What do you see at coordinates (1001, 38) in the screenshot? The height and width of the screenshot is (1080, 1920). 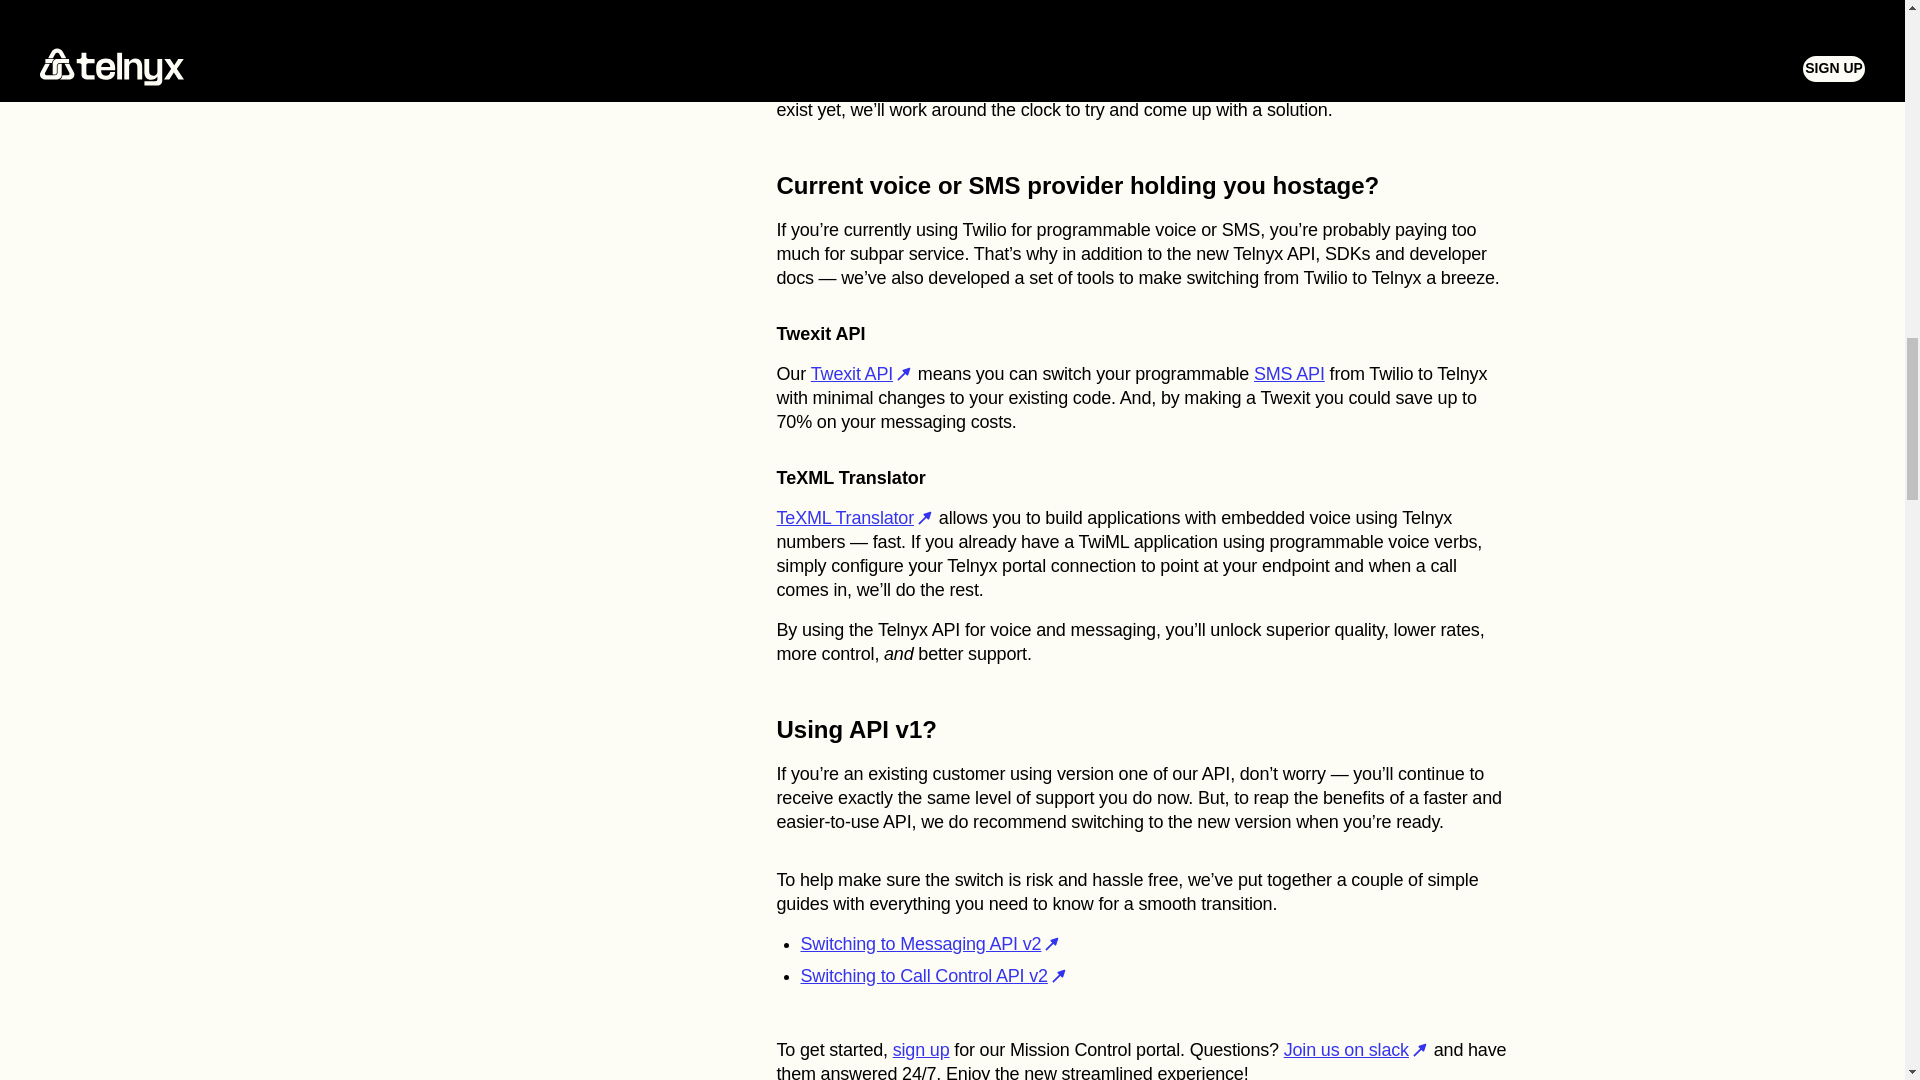 I see `developer docs` at bounding box center [1001, 38].